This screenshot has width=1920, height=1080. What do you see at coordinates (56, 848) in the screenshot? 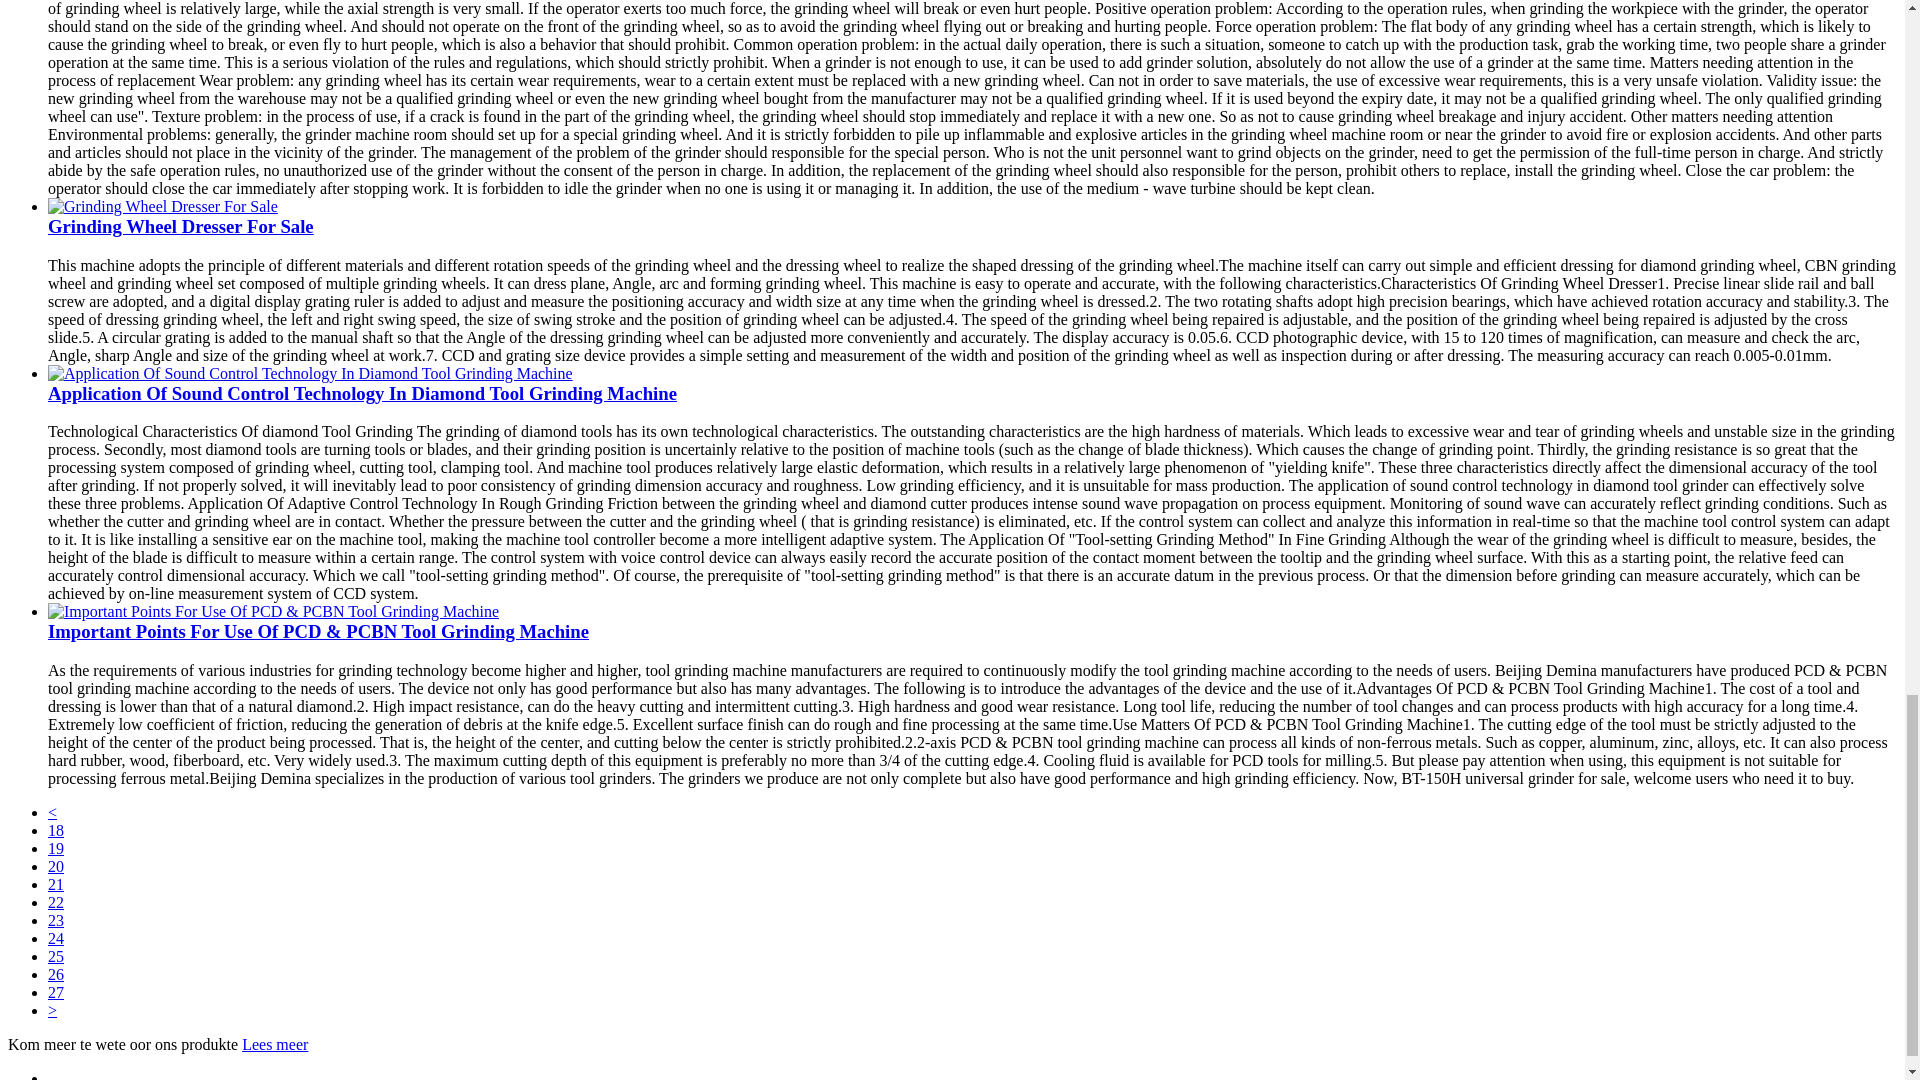
I see `19` at bounding box center [56, 848].